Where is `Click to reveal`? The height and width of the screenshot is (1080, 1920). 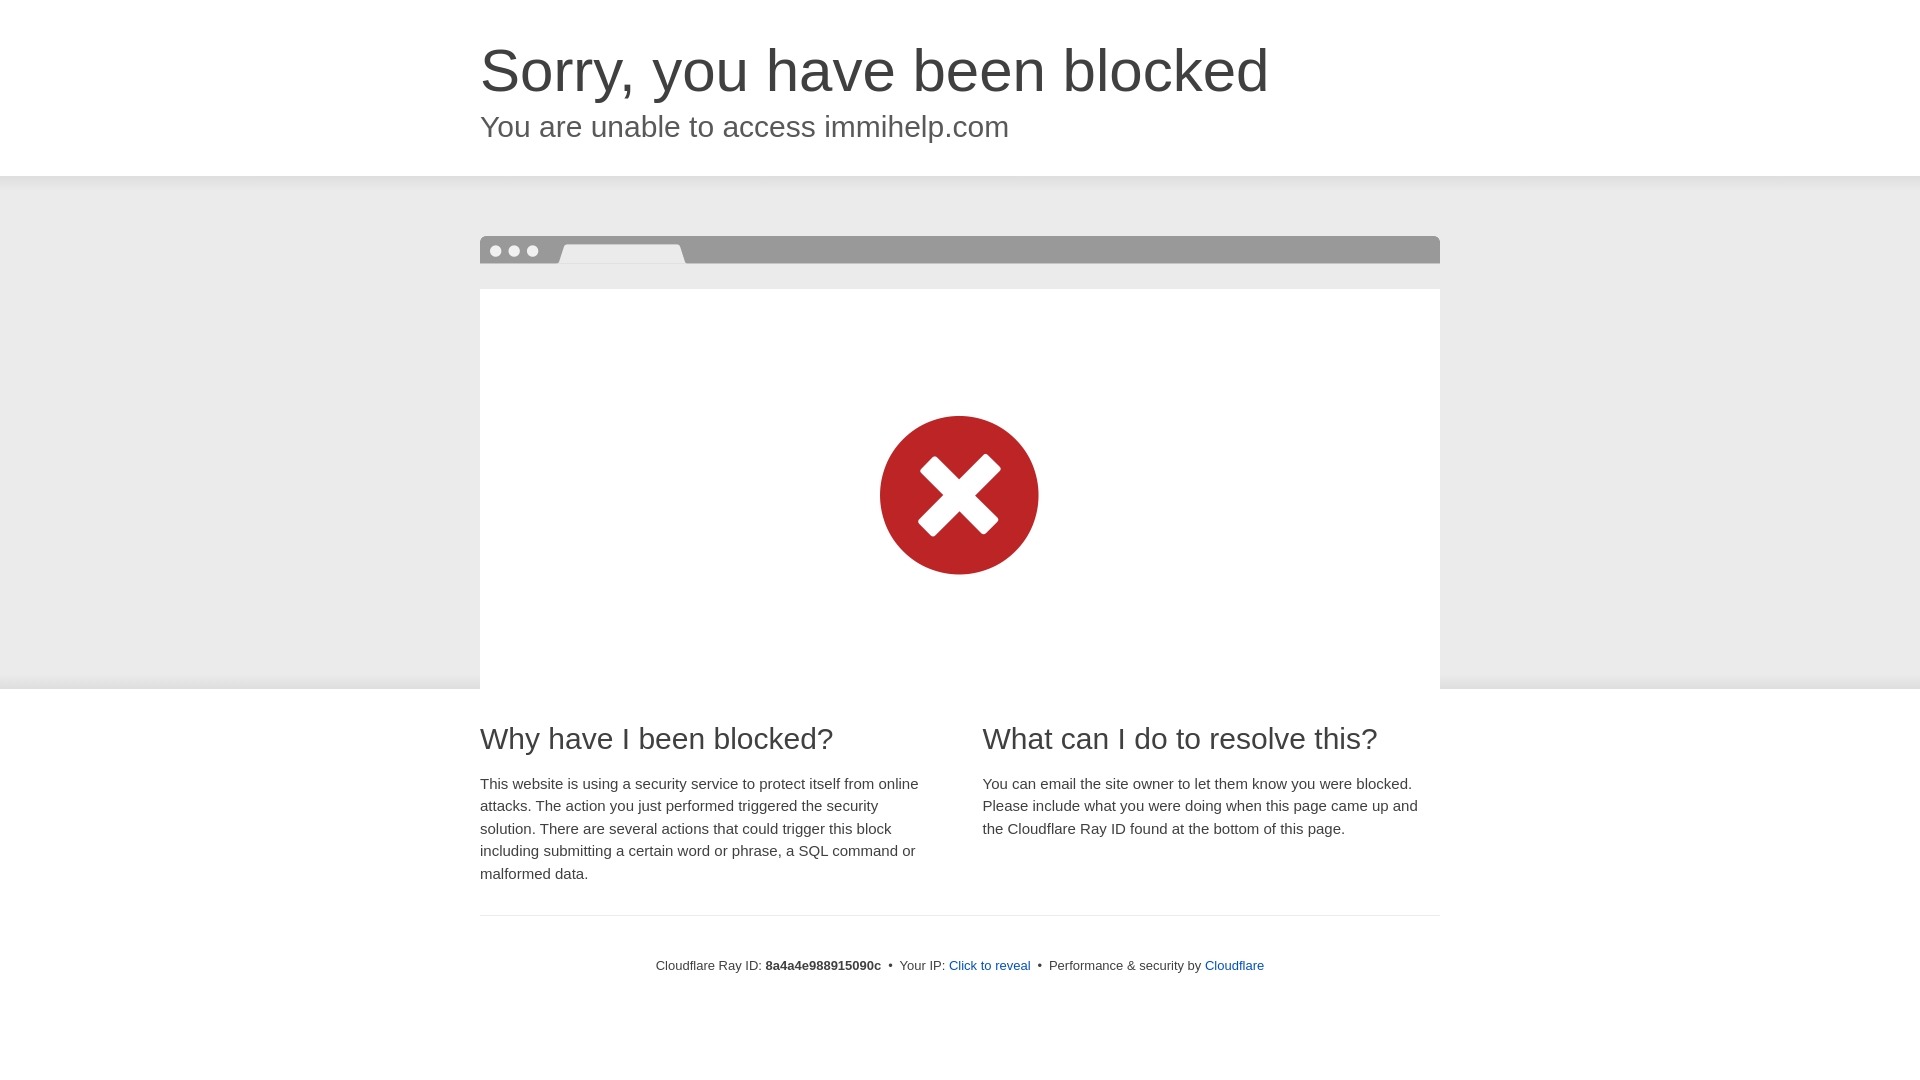 Click to reveal is located at coordinates (990, 966).